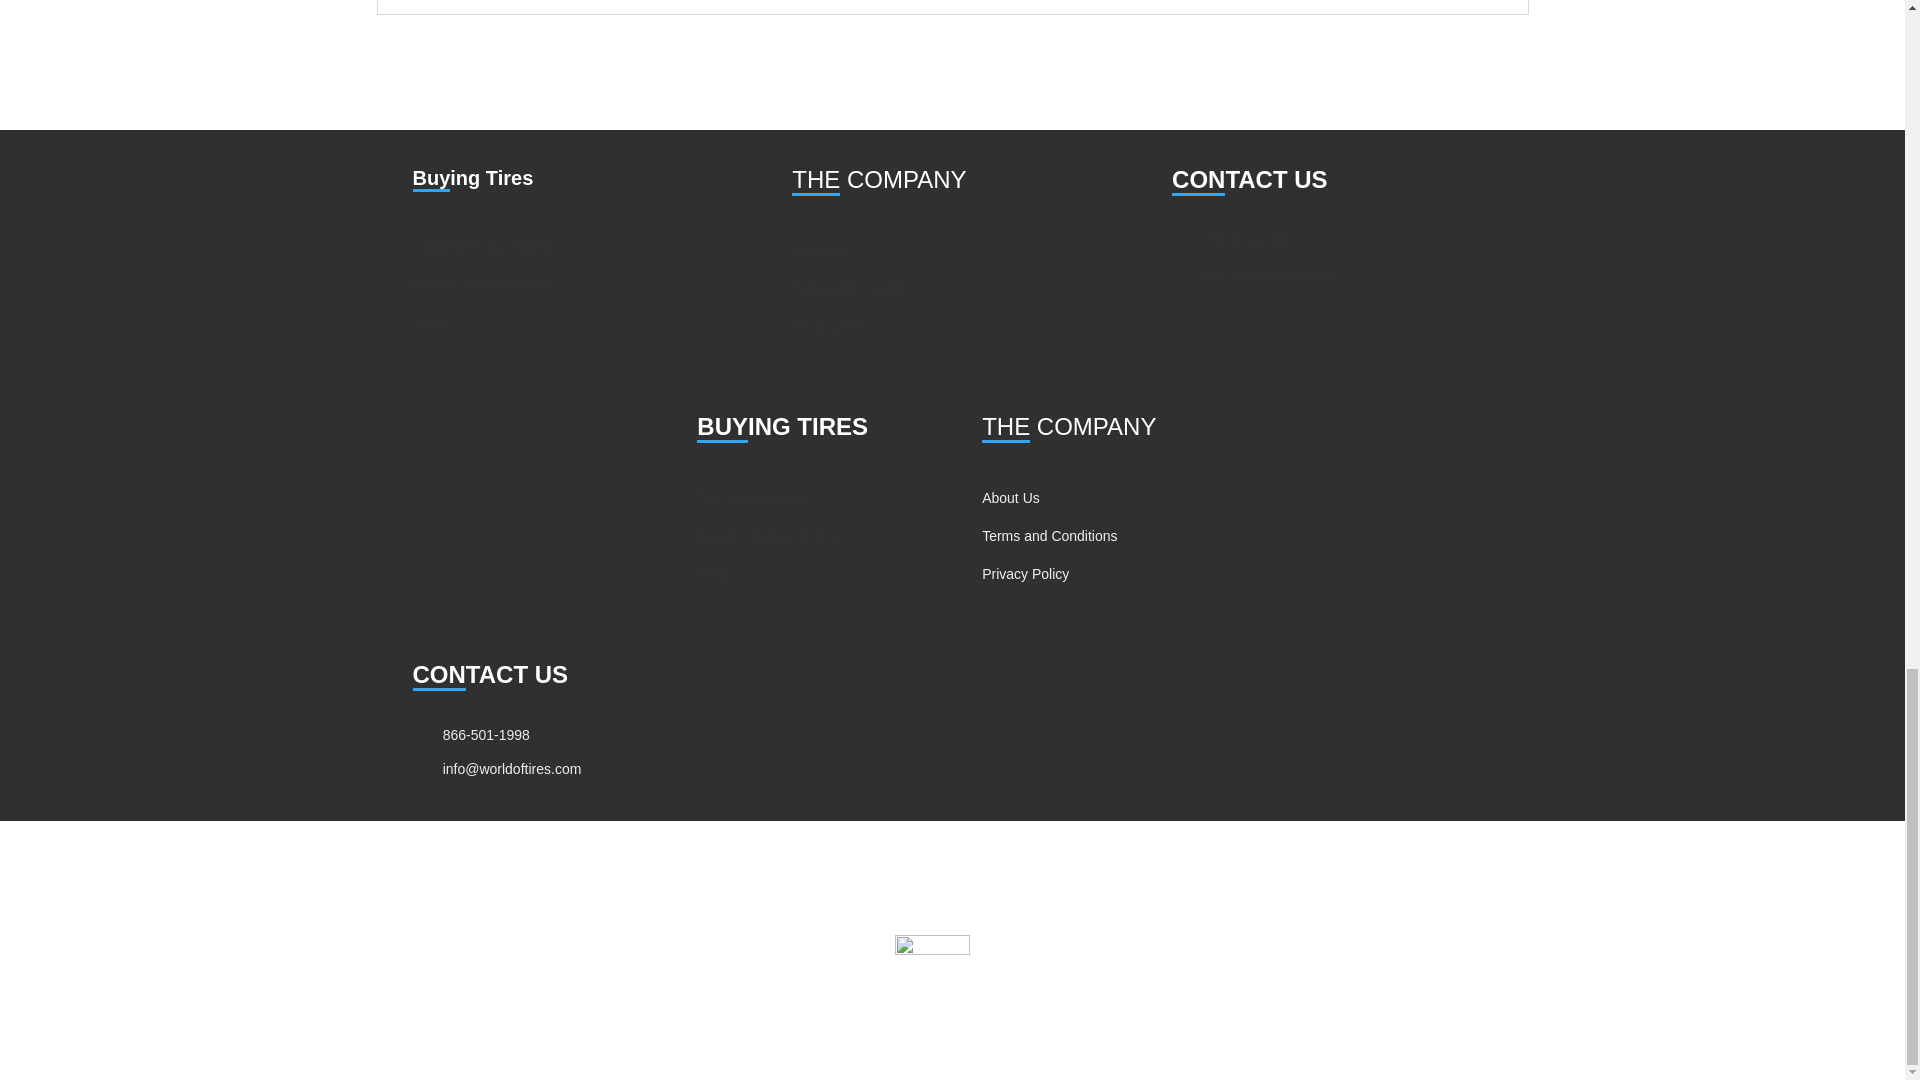  What do you see at coordinates (482, 246) in the screenshot?
I see `COMMERCIAL TIRES` at bounding box center [482, 246].